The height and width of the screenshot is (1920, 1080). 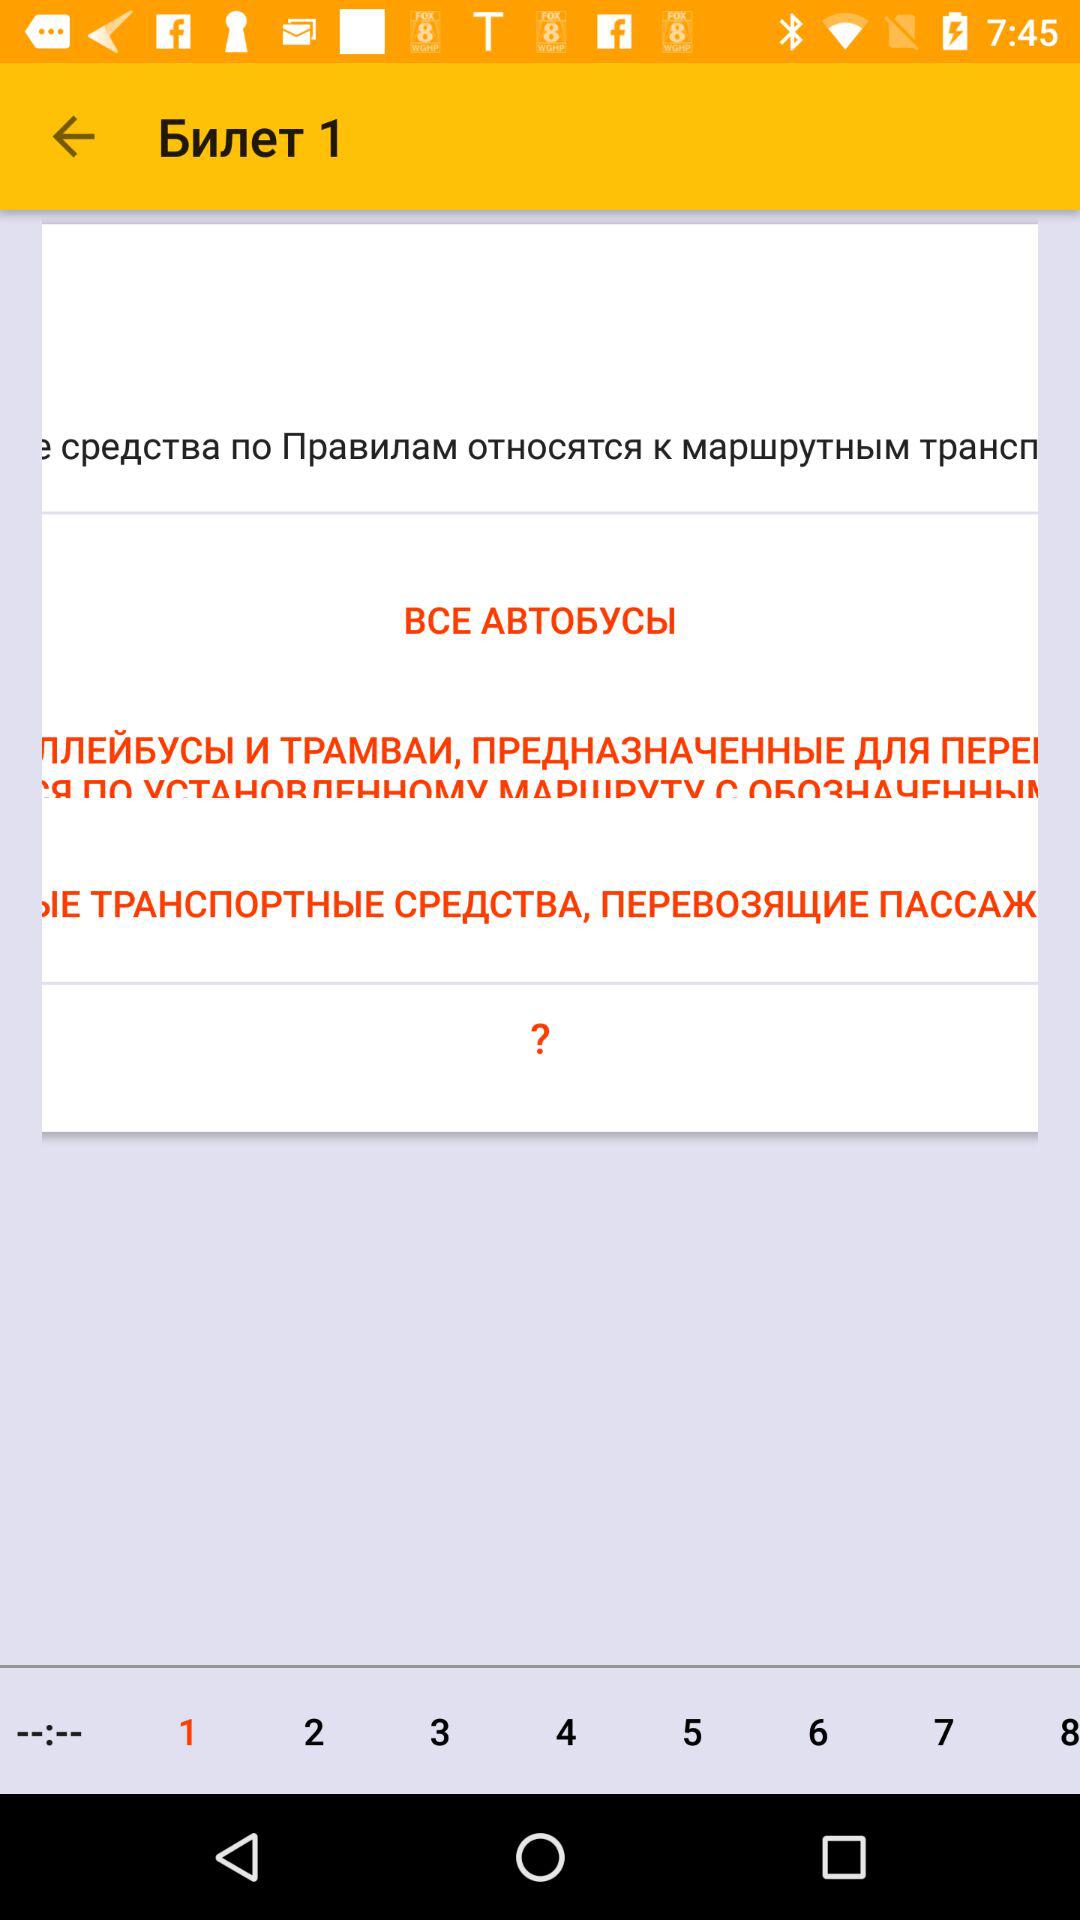 What do you see at coordinates (692, 1730) in the screenshot?
I see `turn on the item next to 4 item` at bounding box center [692, 1730].